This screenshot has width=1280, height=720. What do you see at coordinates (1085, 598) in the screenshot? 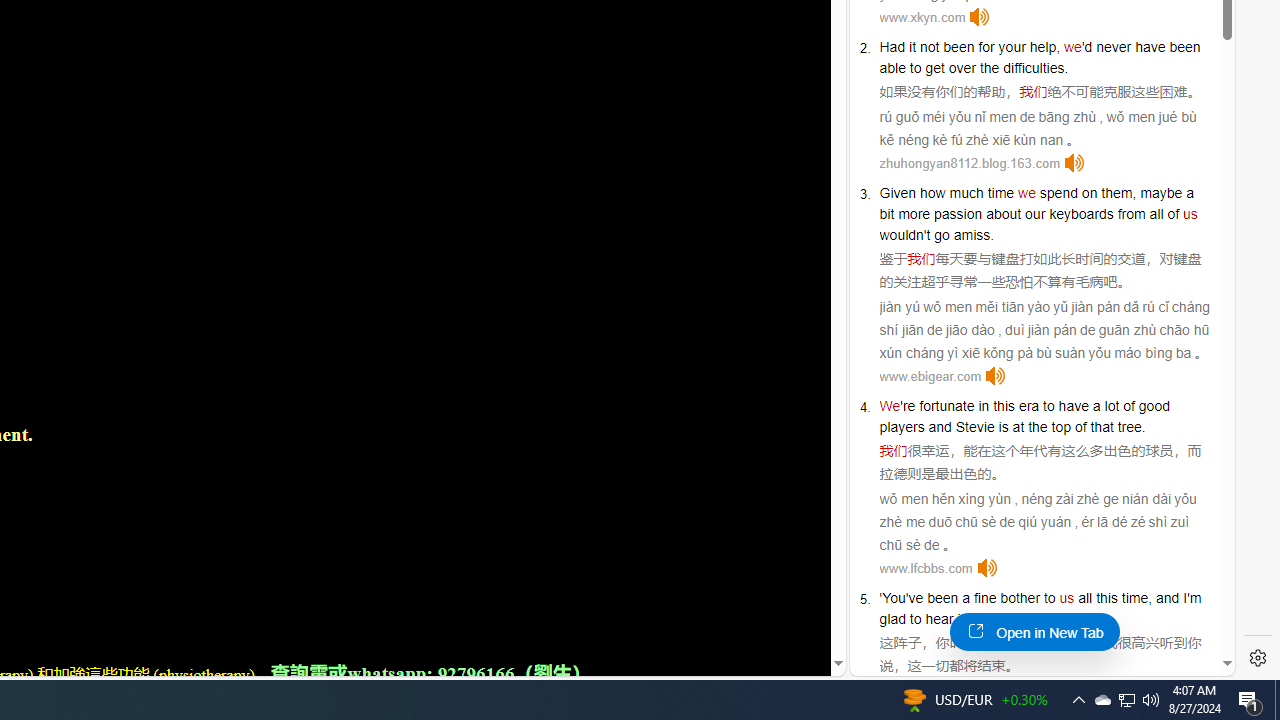
I see `all` at bounding box center [1085, 598].